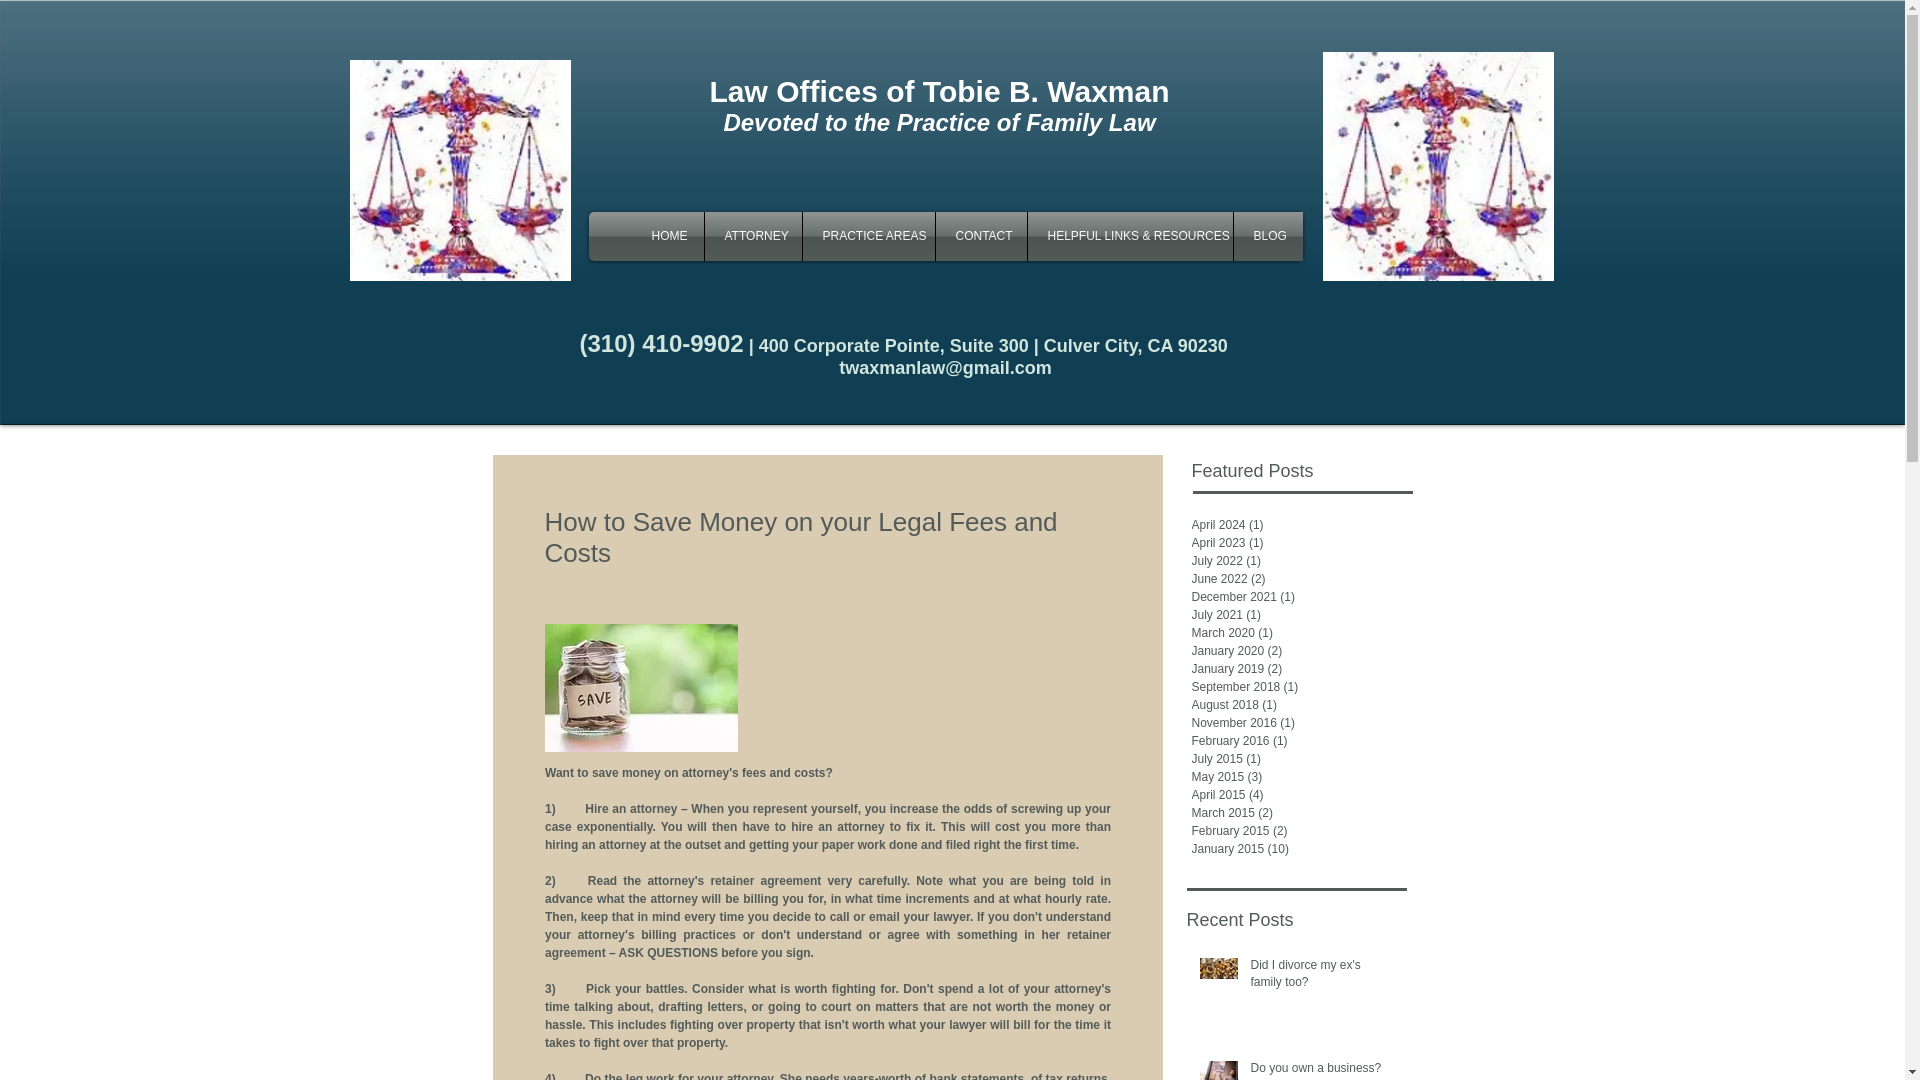 This screenshot has width=1920, height=1080. What do you see at coordinates (1268, 236) in the screenshot?
I see `BLOG` at bounding box center [1268, 236].